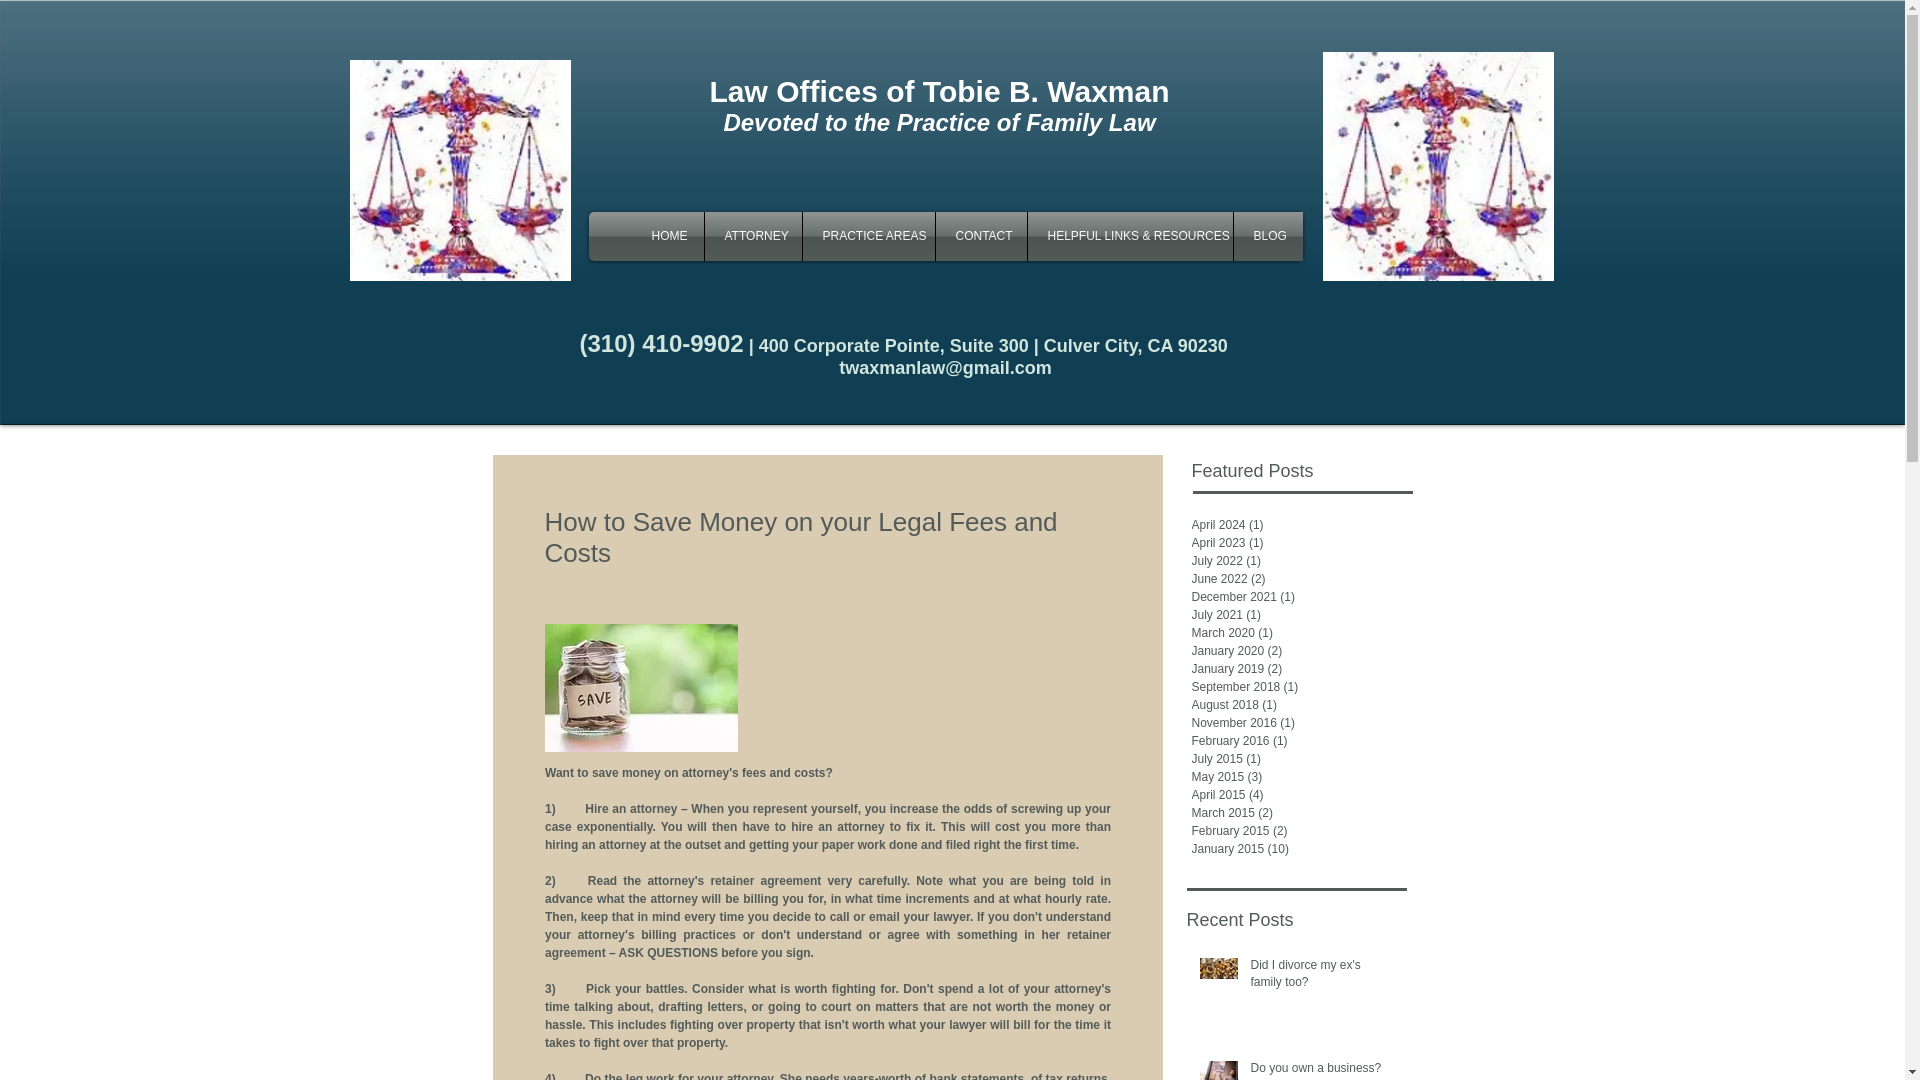 This screenshot has width=1920, height=1080. What do you see at coordinates (1268, 236) in the screenshot?
I see `BLOG` at bounding box center [1268, 236].